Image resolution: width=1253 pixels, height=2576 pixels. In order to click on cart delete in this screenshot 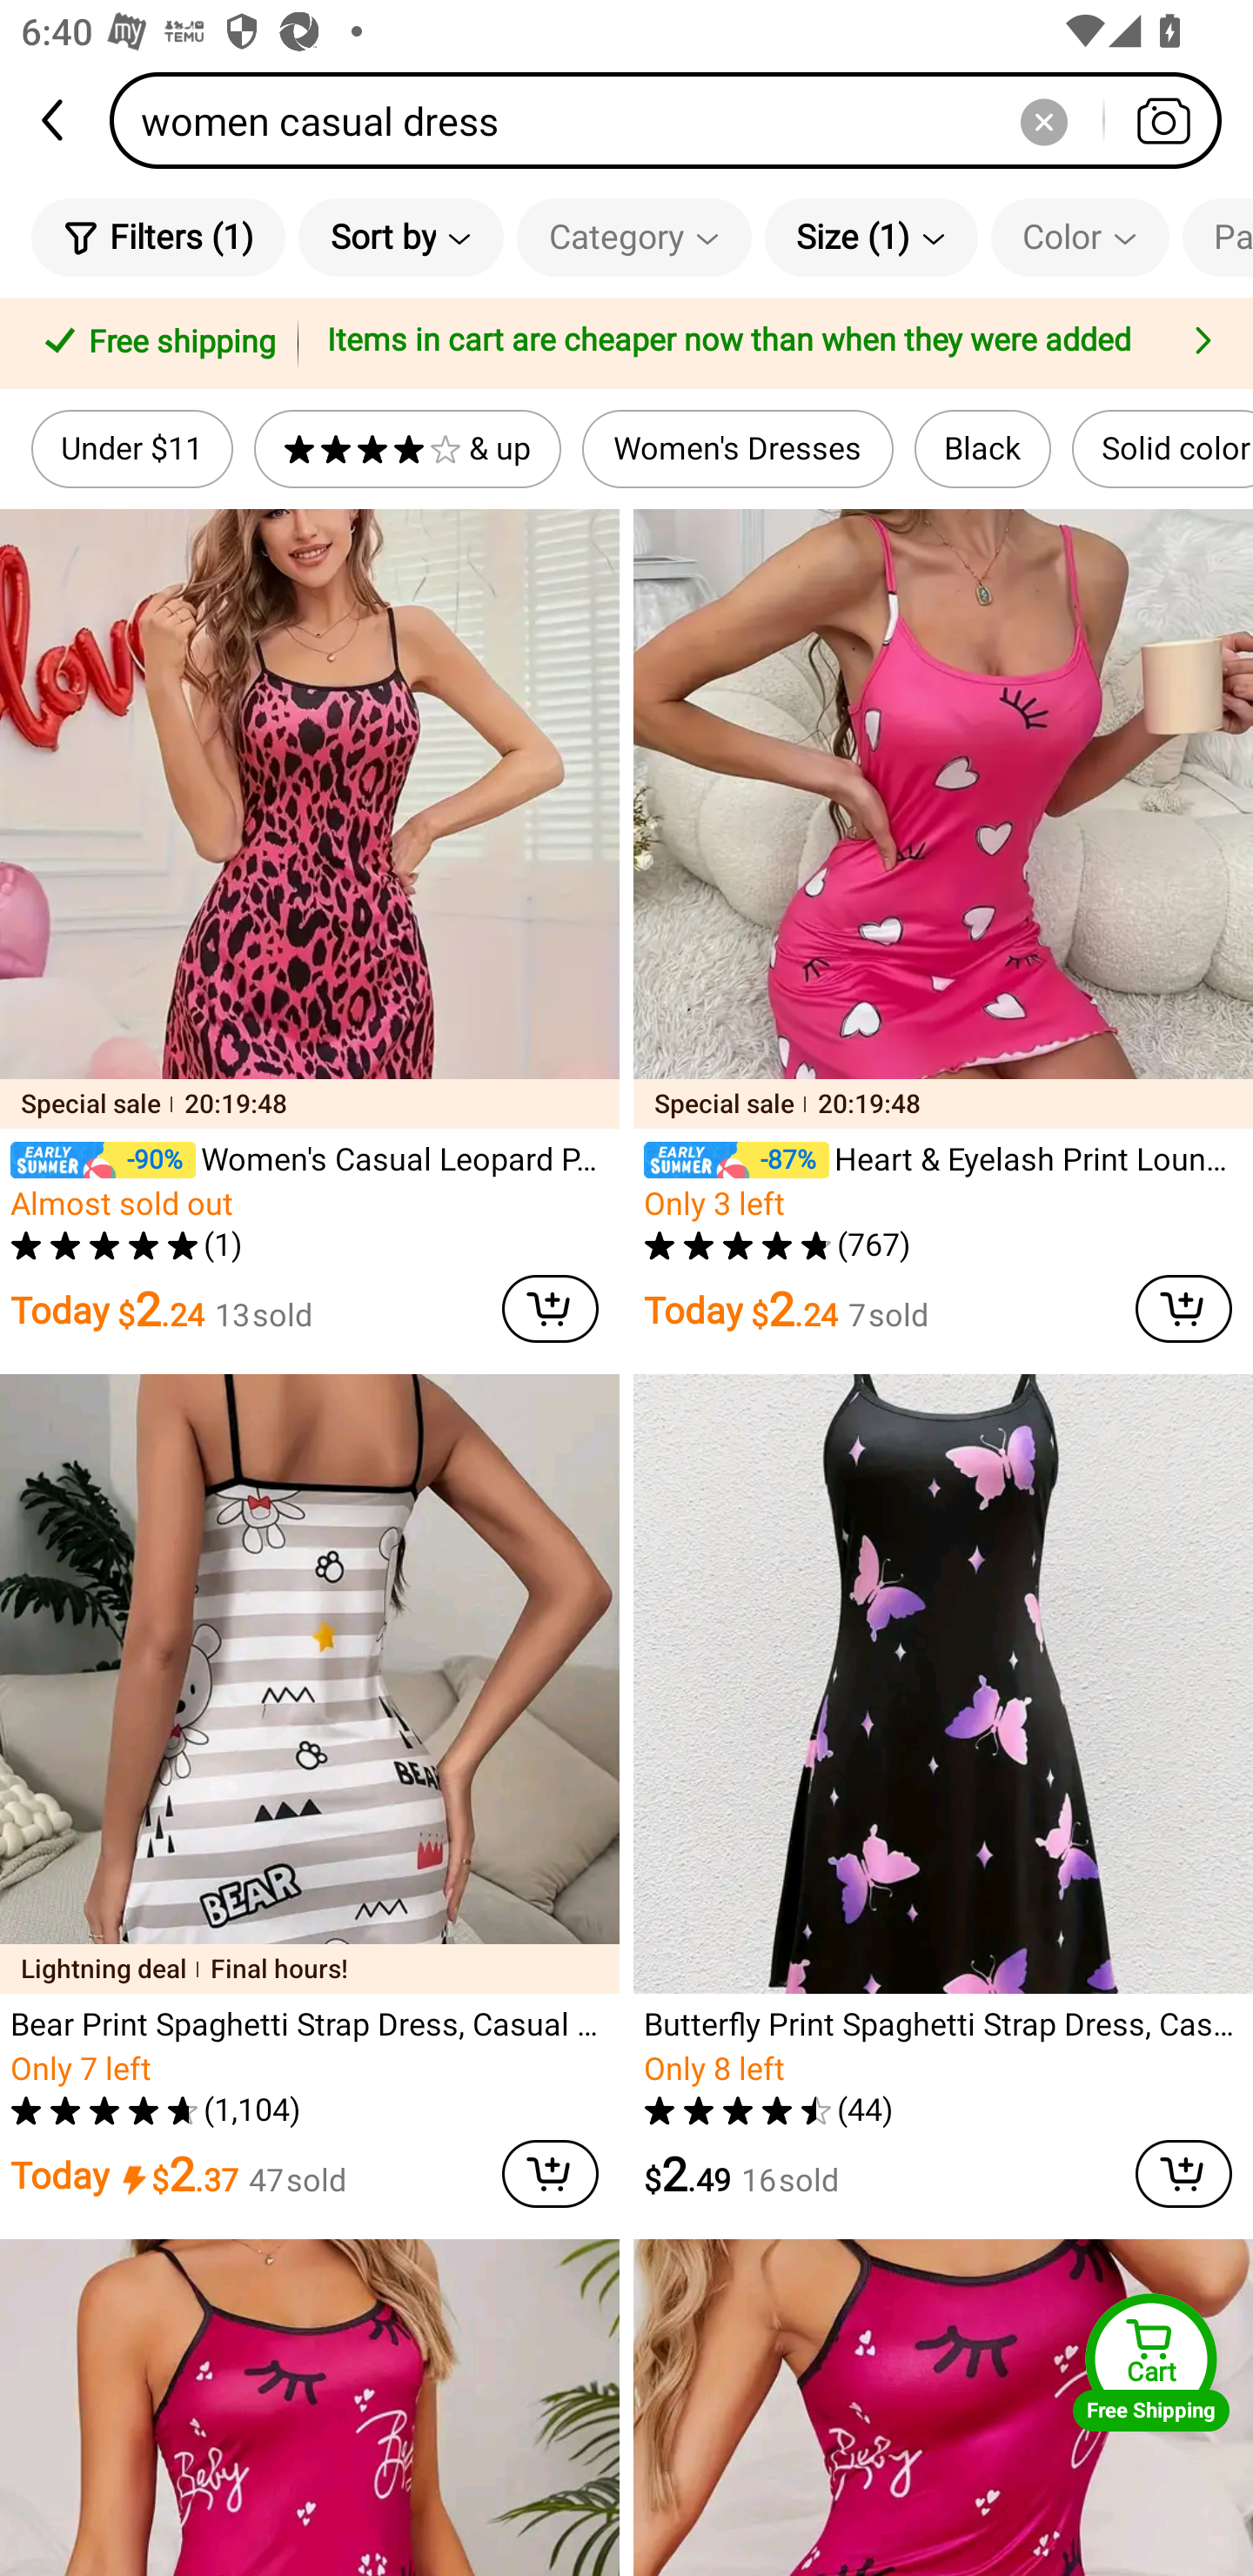, I will do `click(1183, 1309)`.